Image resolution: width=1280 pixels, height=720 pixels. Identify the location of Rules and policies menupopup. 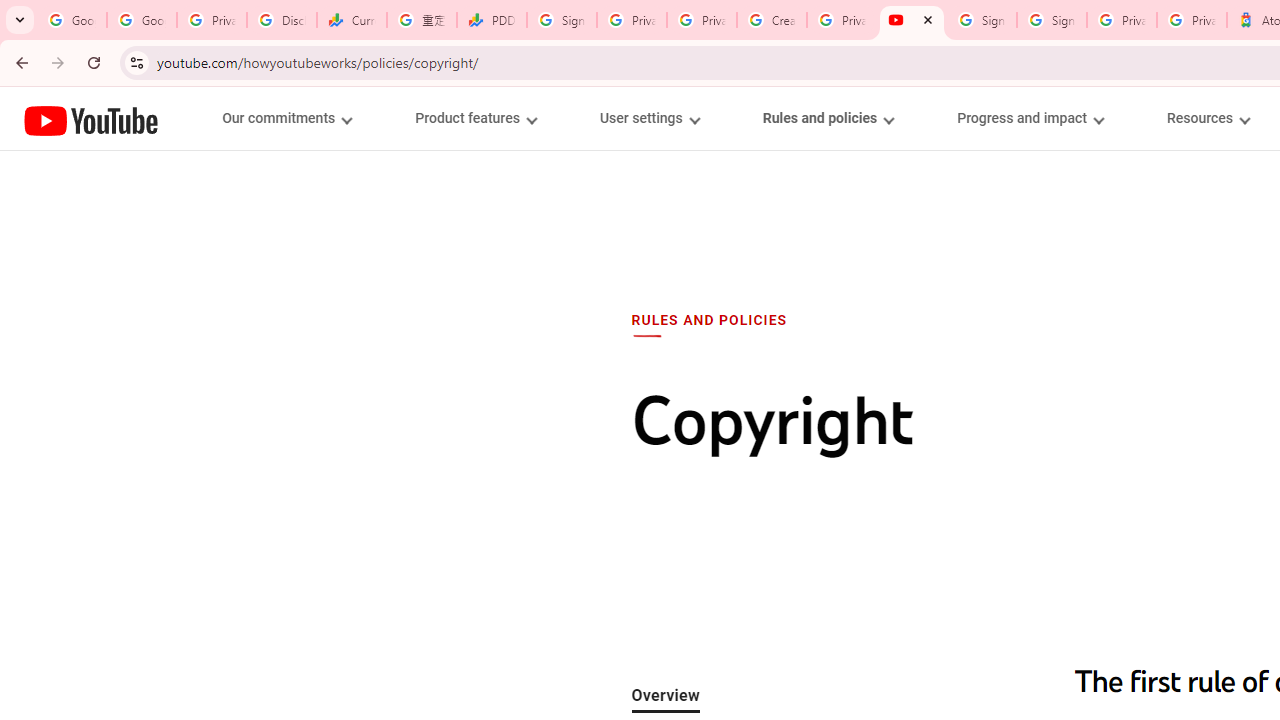
(827, 118).